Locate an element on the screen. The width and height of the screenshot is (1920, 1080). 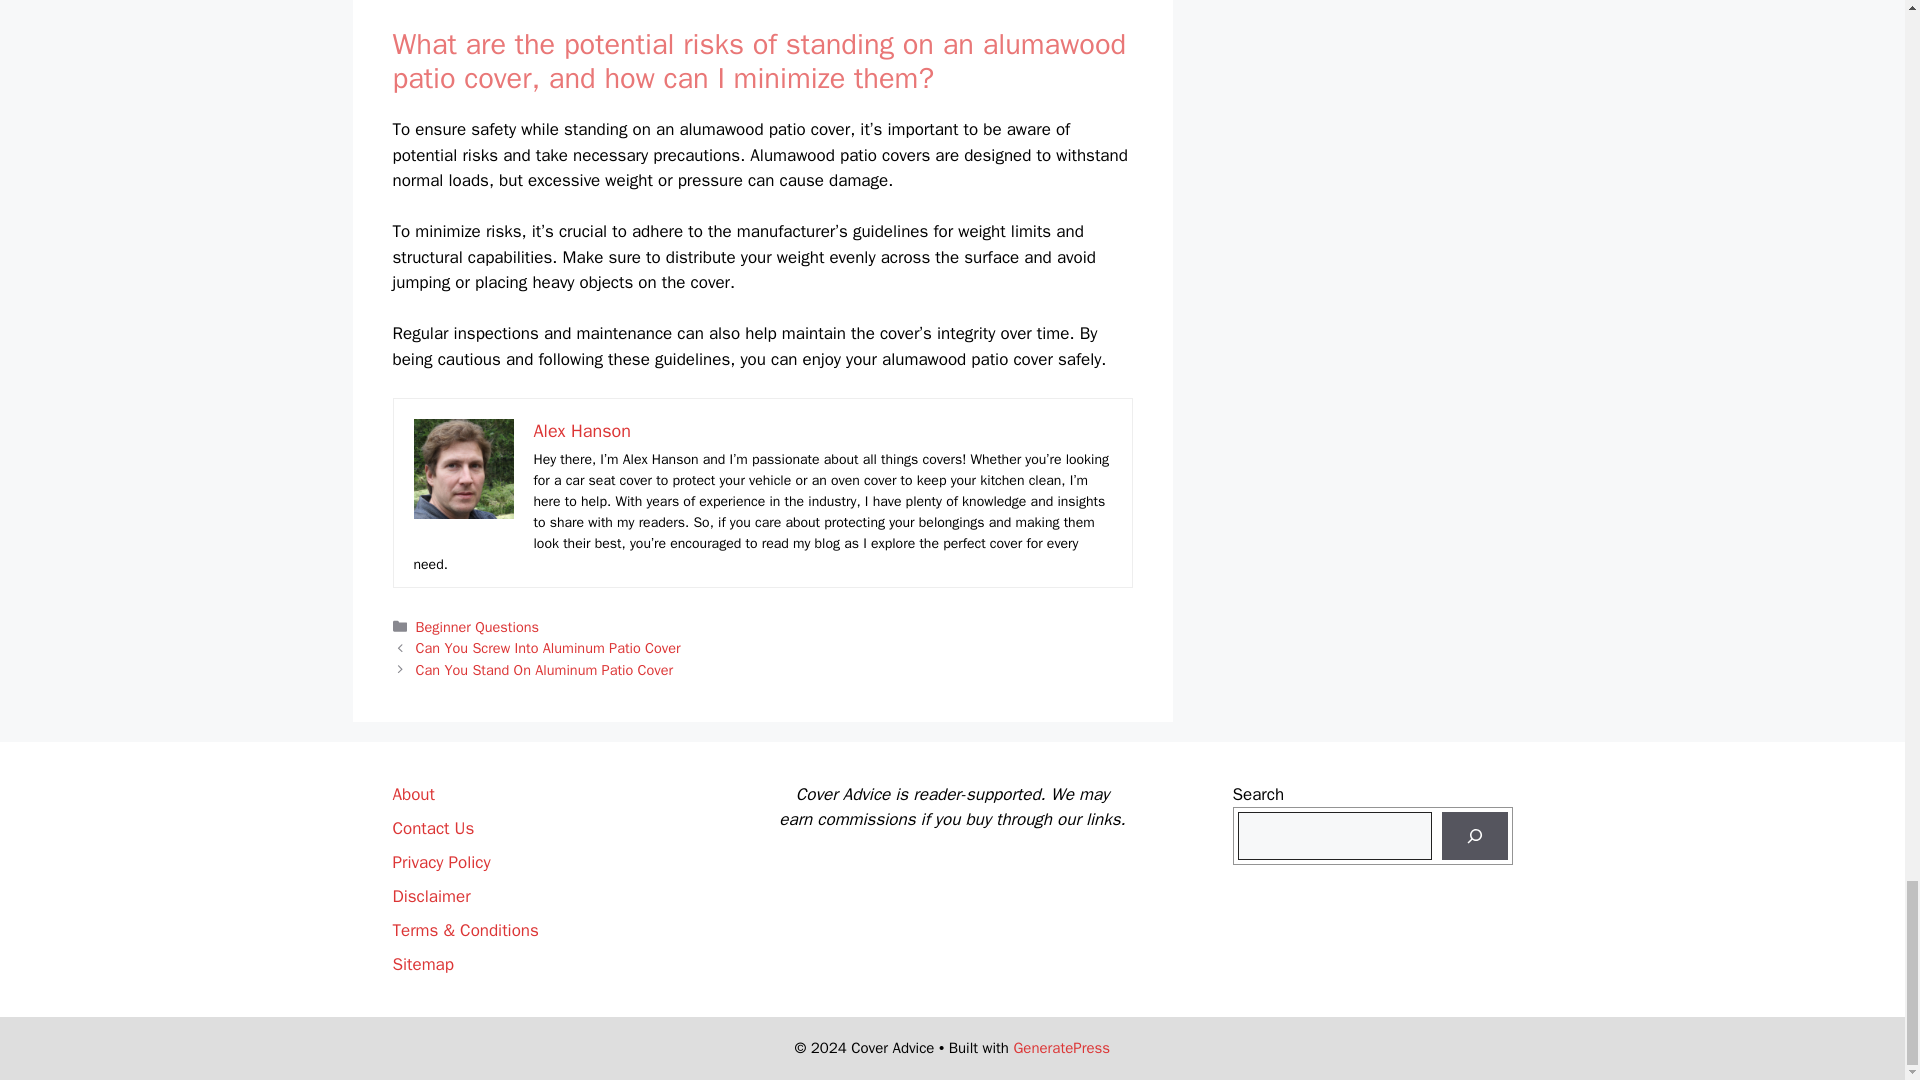
Beginner Questions is located at coordinates (478, 626).